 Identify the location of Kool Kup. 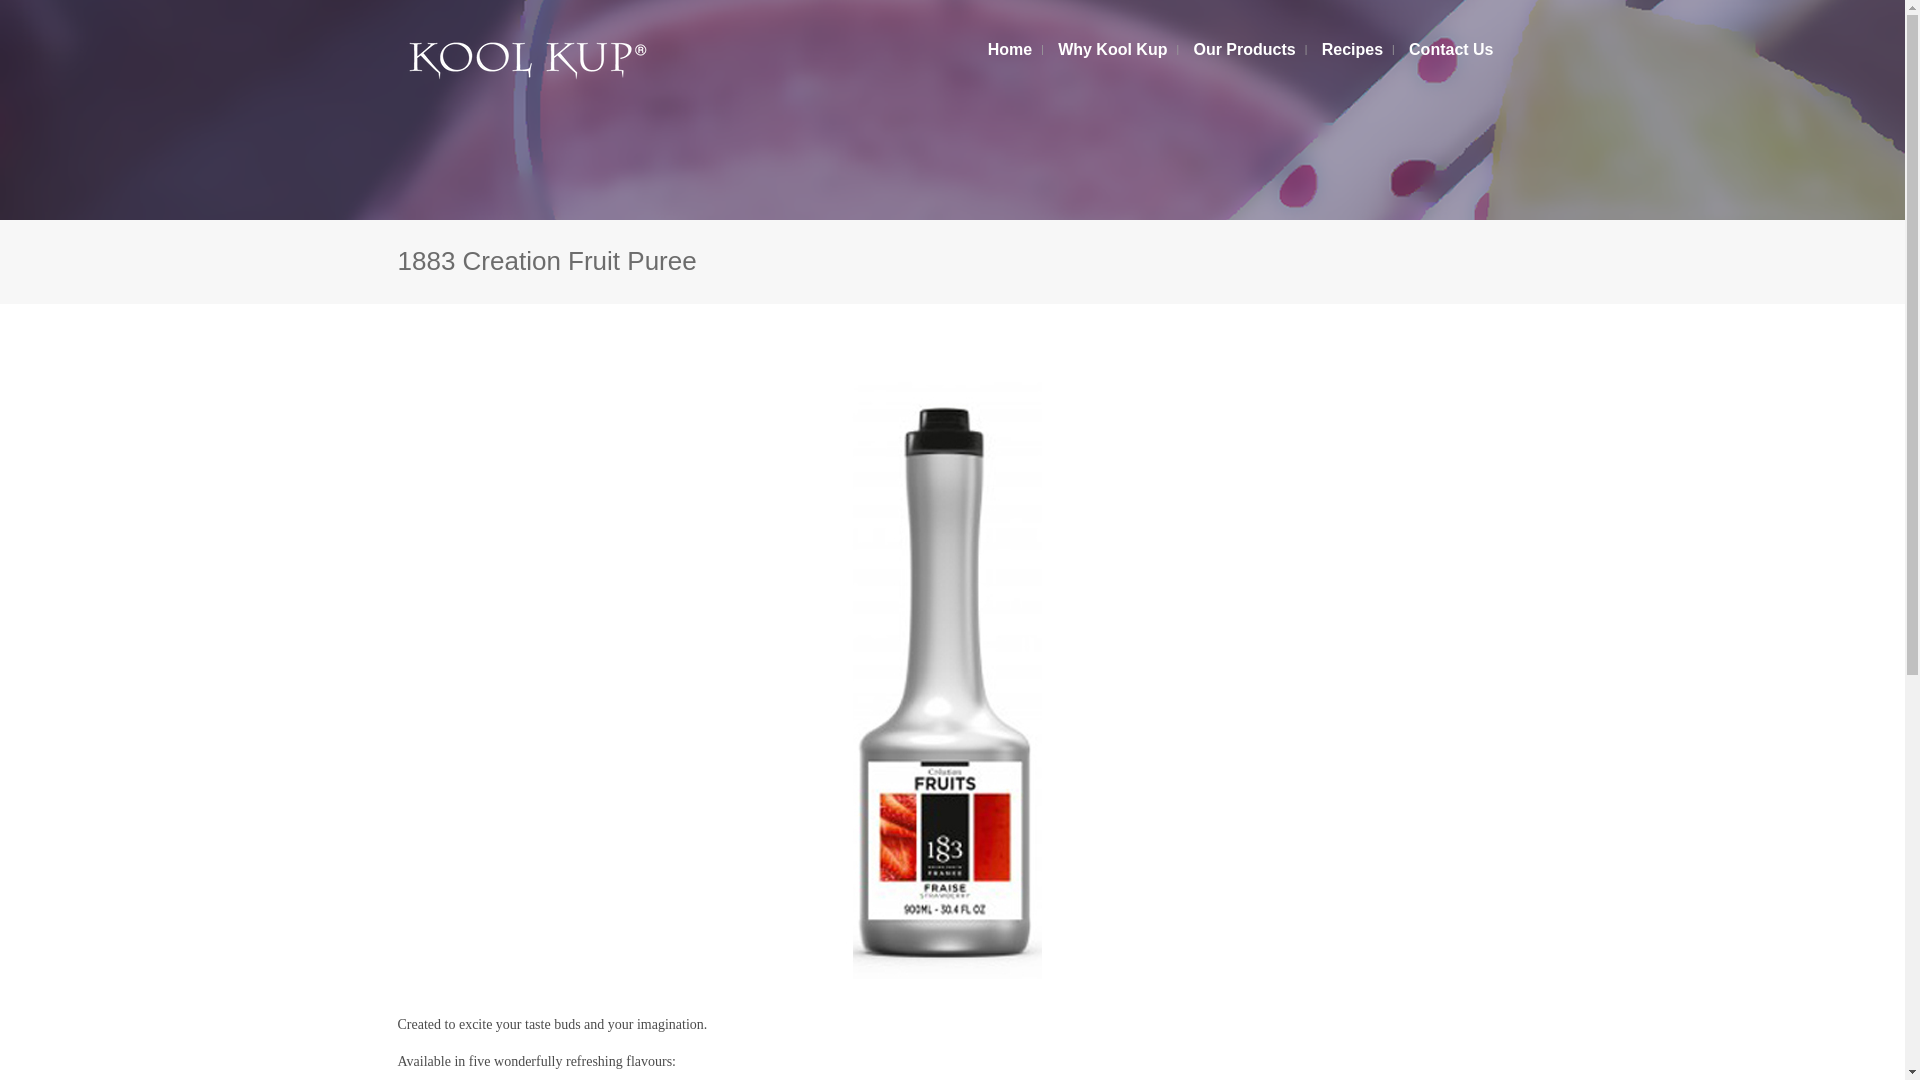
(522, 60).